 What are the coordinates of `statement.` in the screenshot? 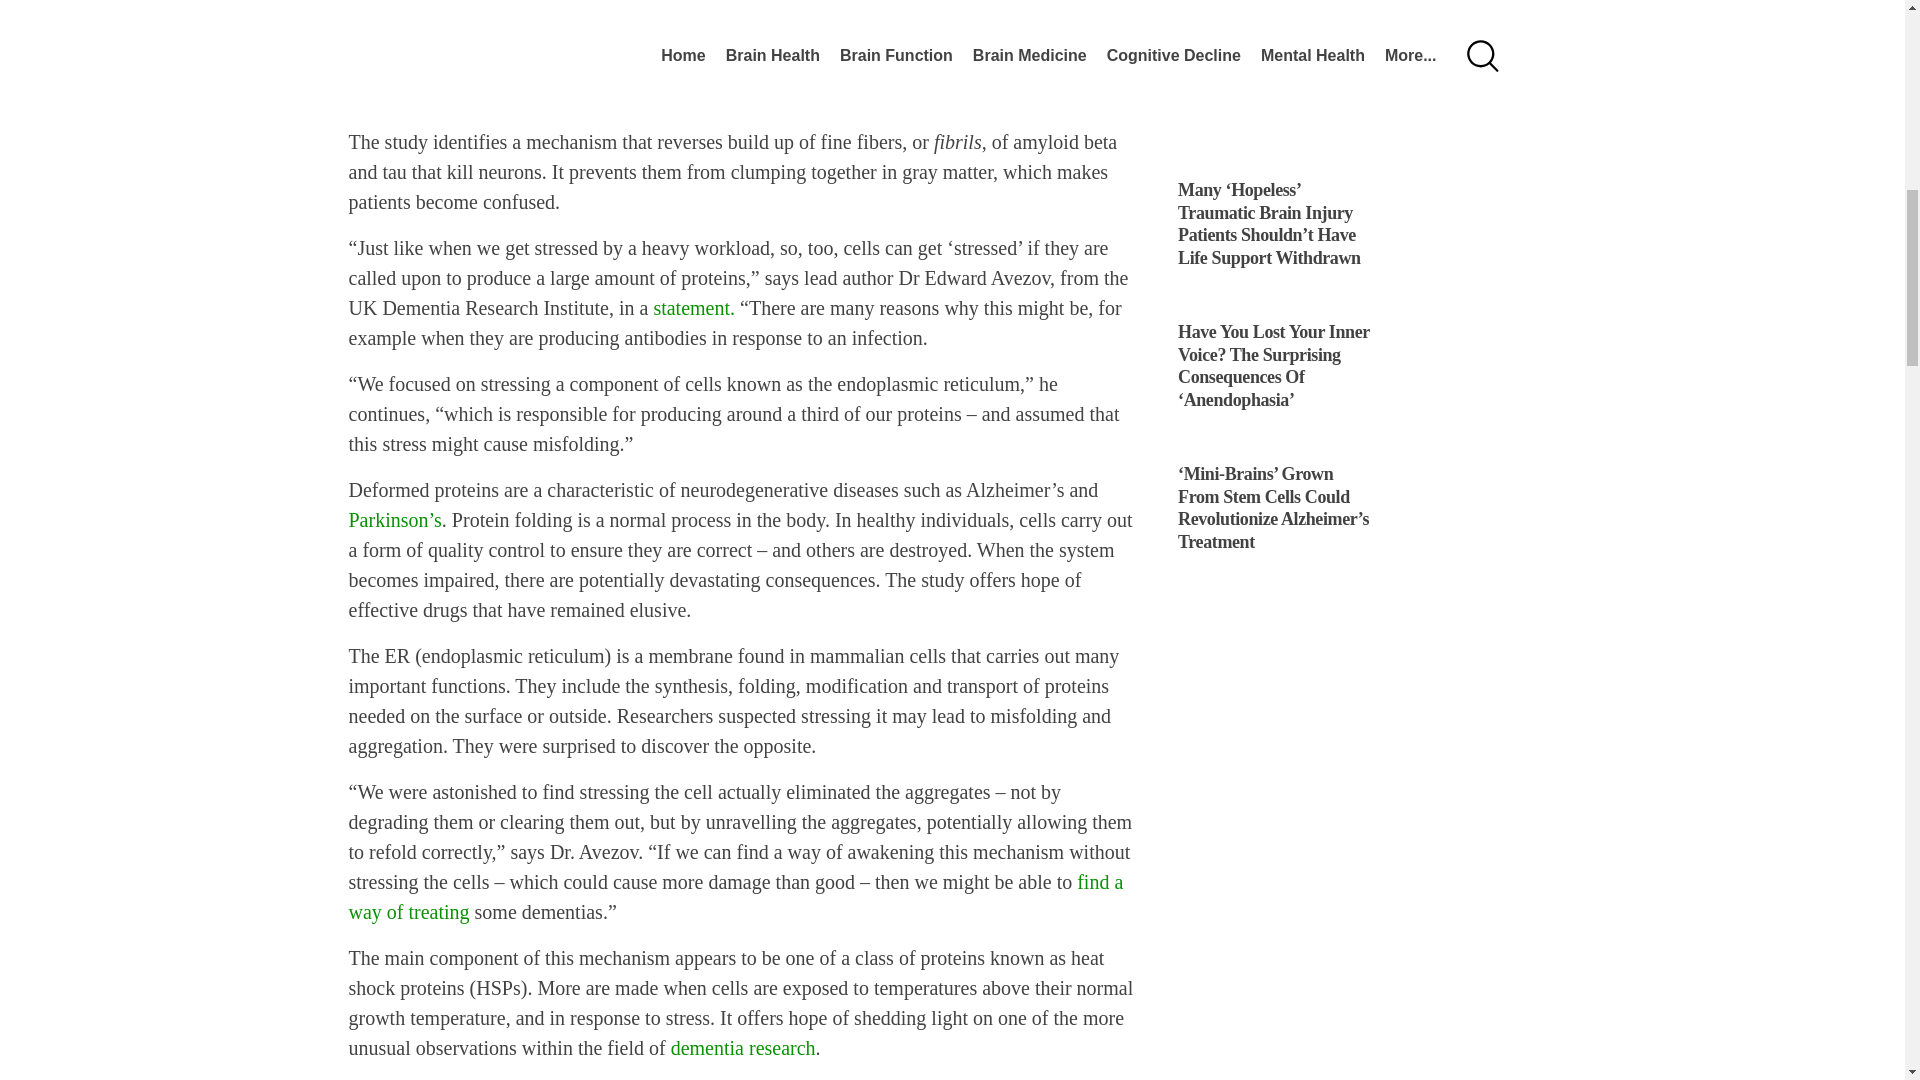 It's located at (694, 308).